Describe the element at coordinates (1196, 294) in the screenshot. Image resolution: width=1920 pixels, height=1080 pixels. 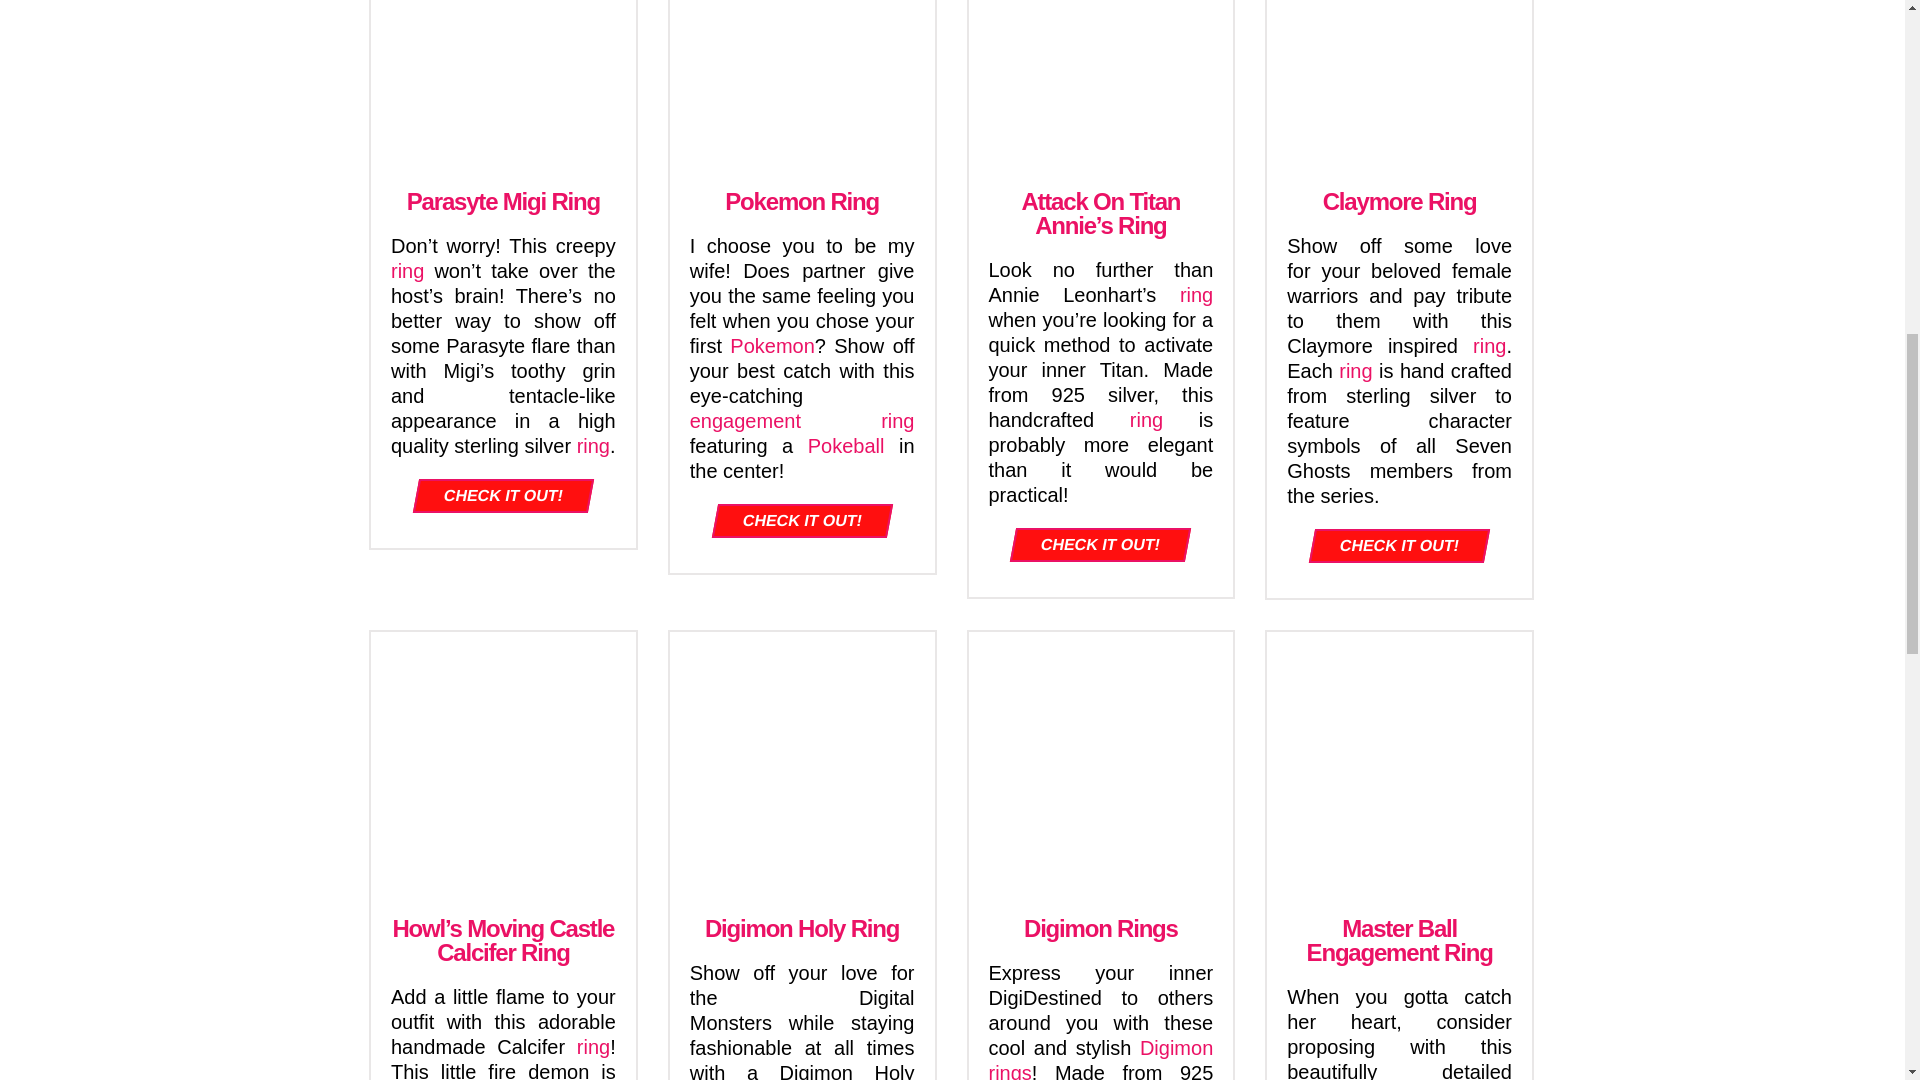
I see `ring` at that location.